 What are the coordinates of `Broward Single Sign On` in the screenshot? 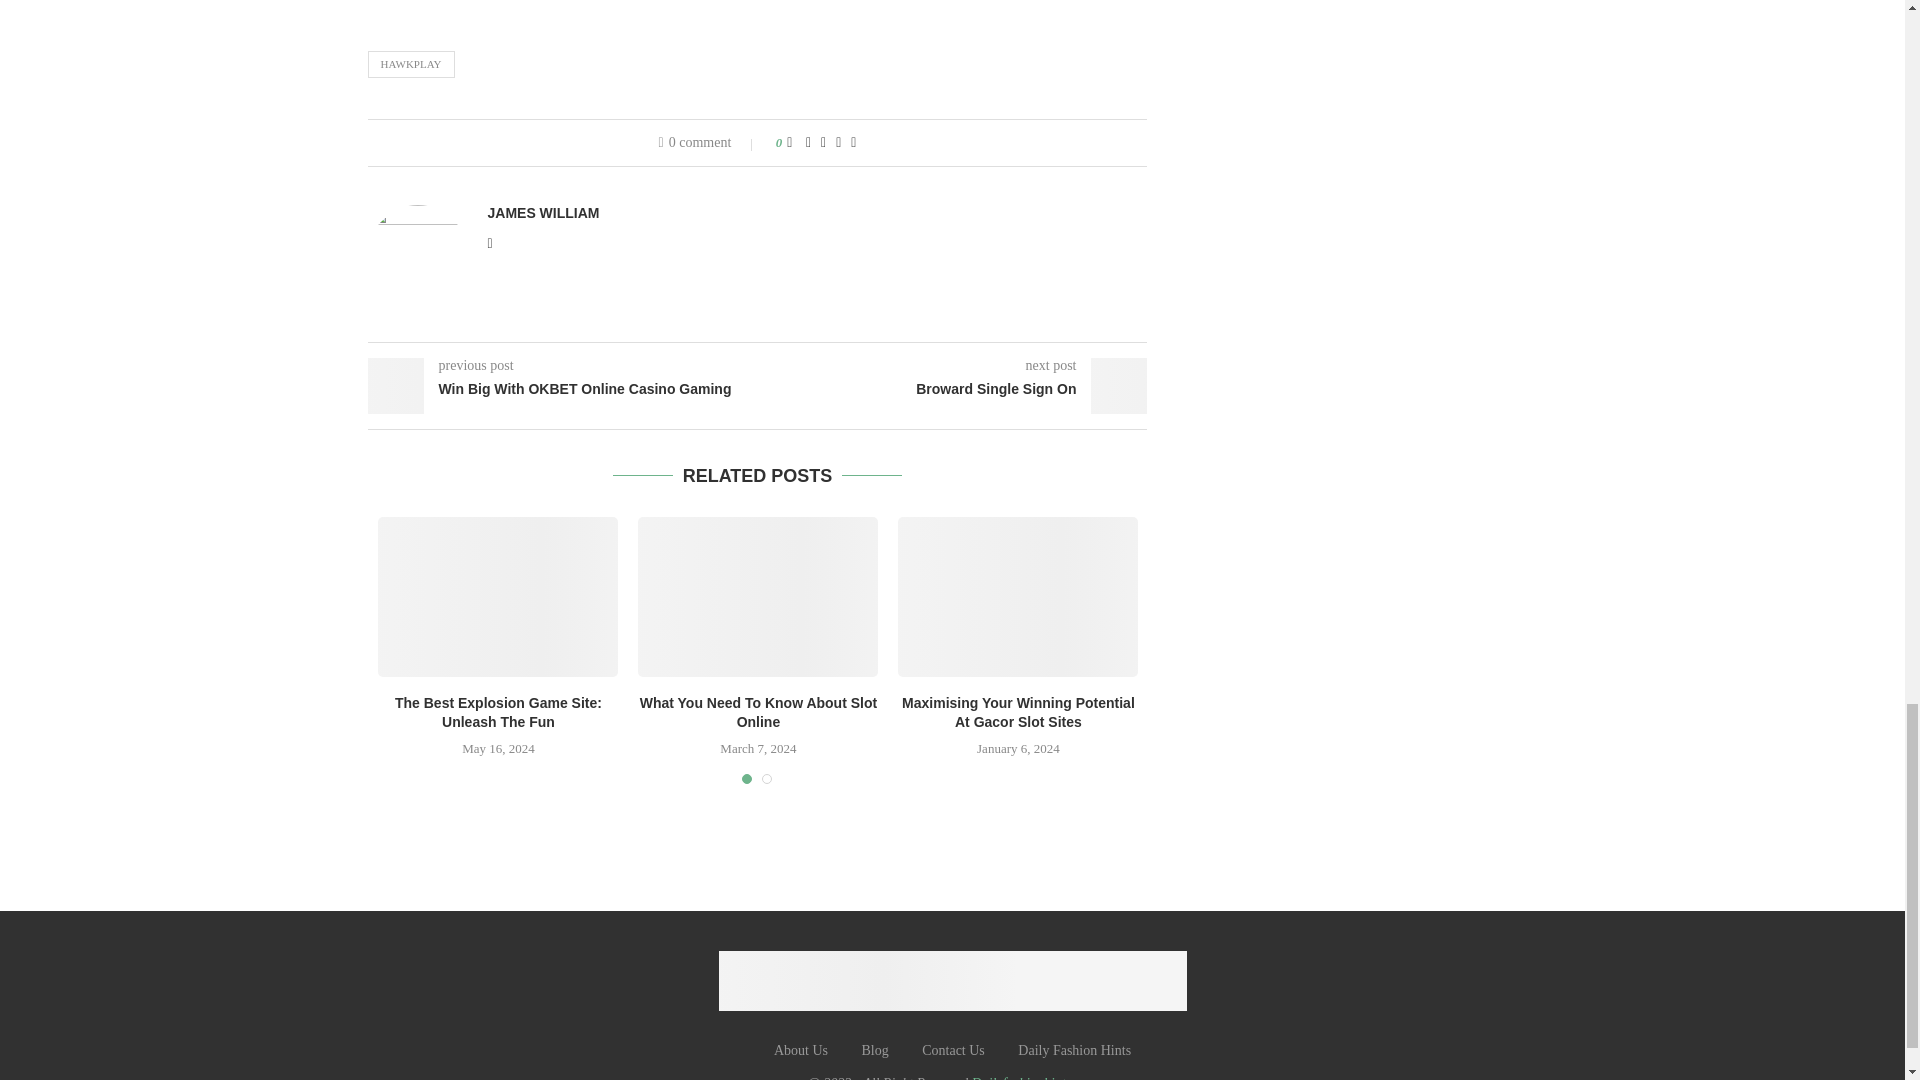 It's located at (953, 390).